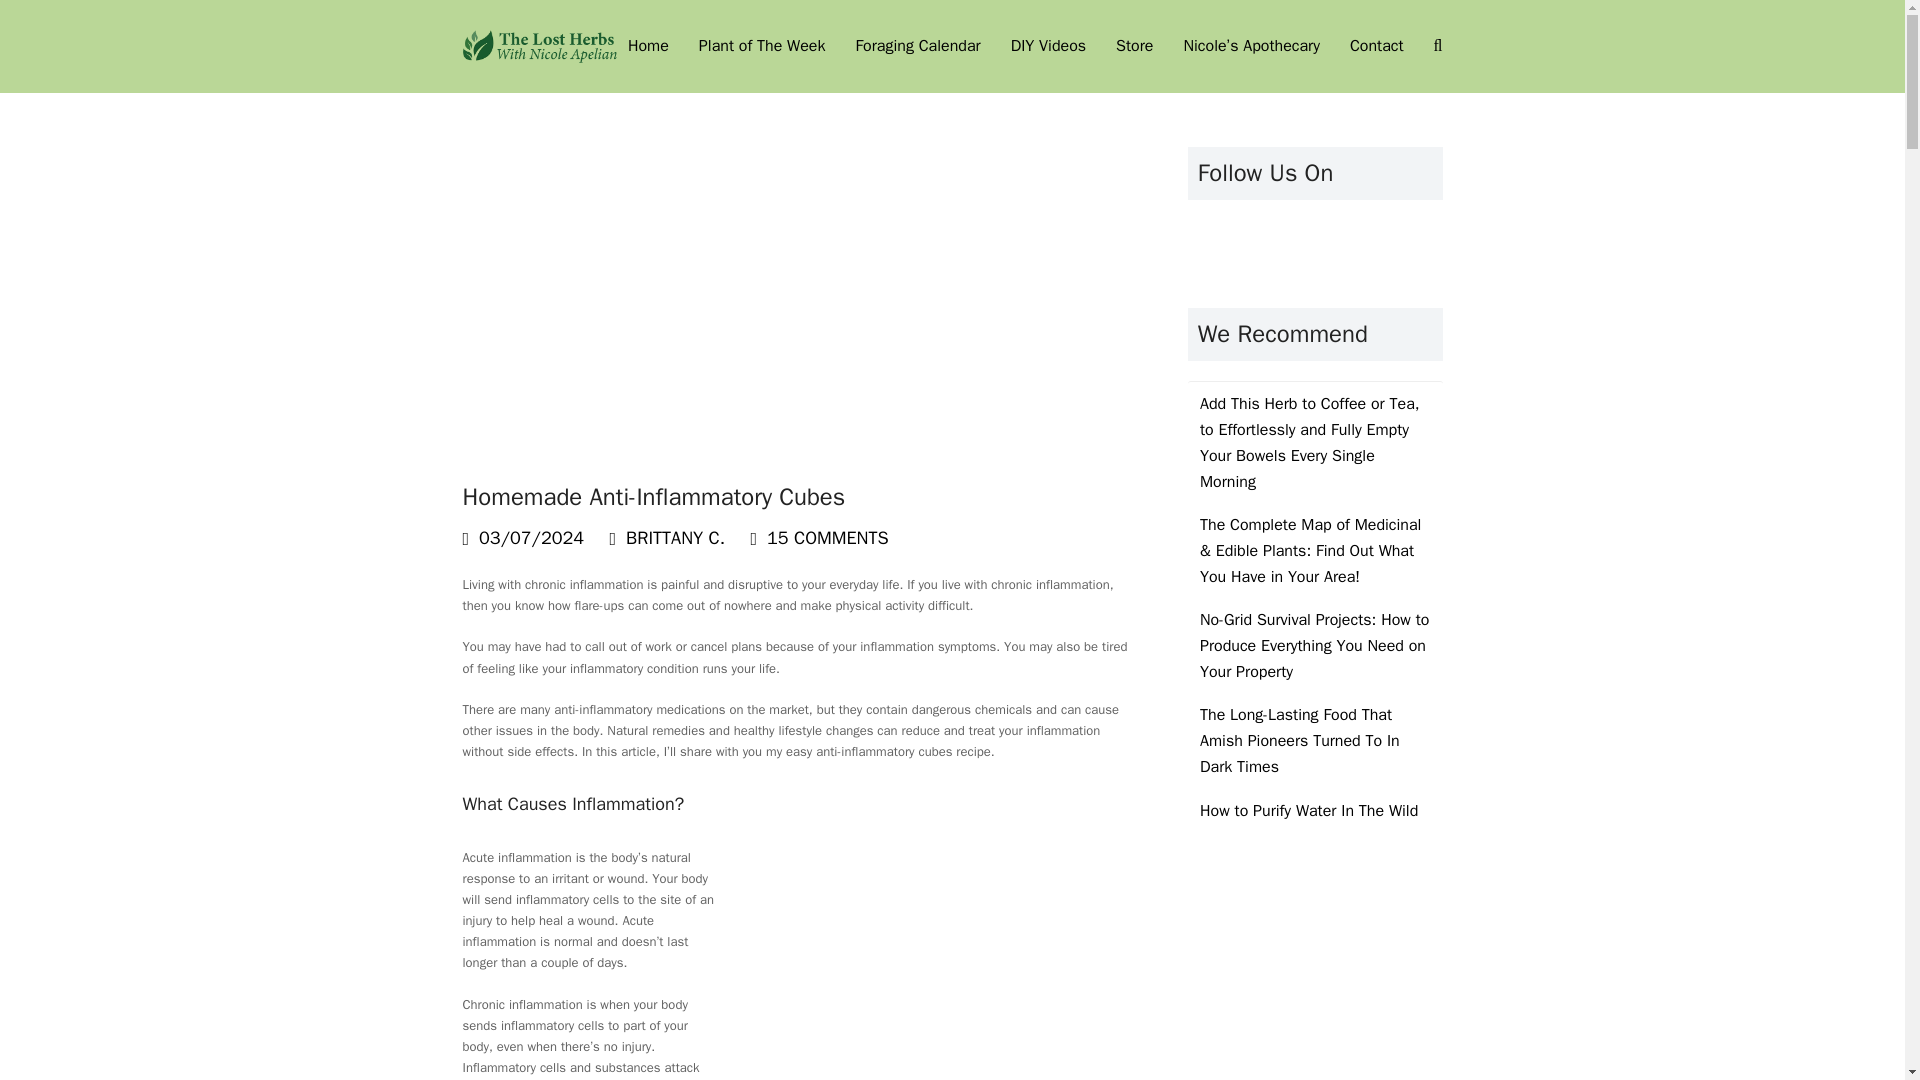  Describe the element at coordinates (1048, 46) in the screenshot. I see `DIY Videos` at that location.